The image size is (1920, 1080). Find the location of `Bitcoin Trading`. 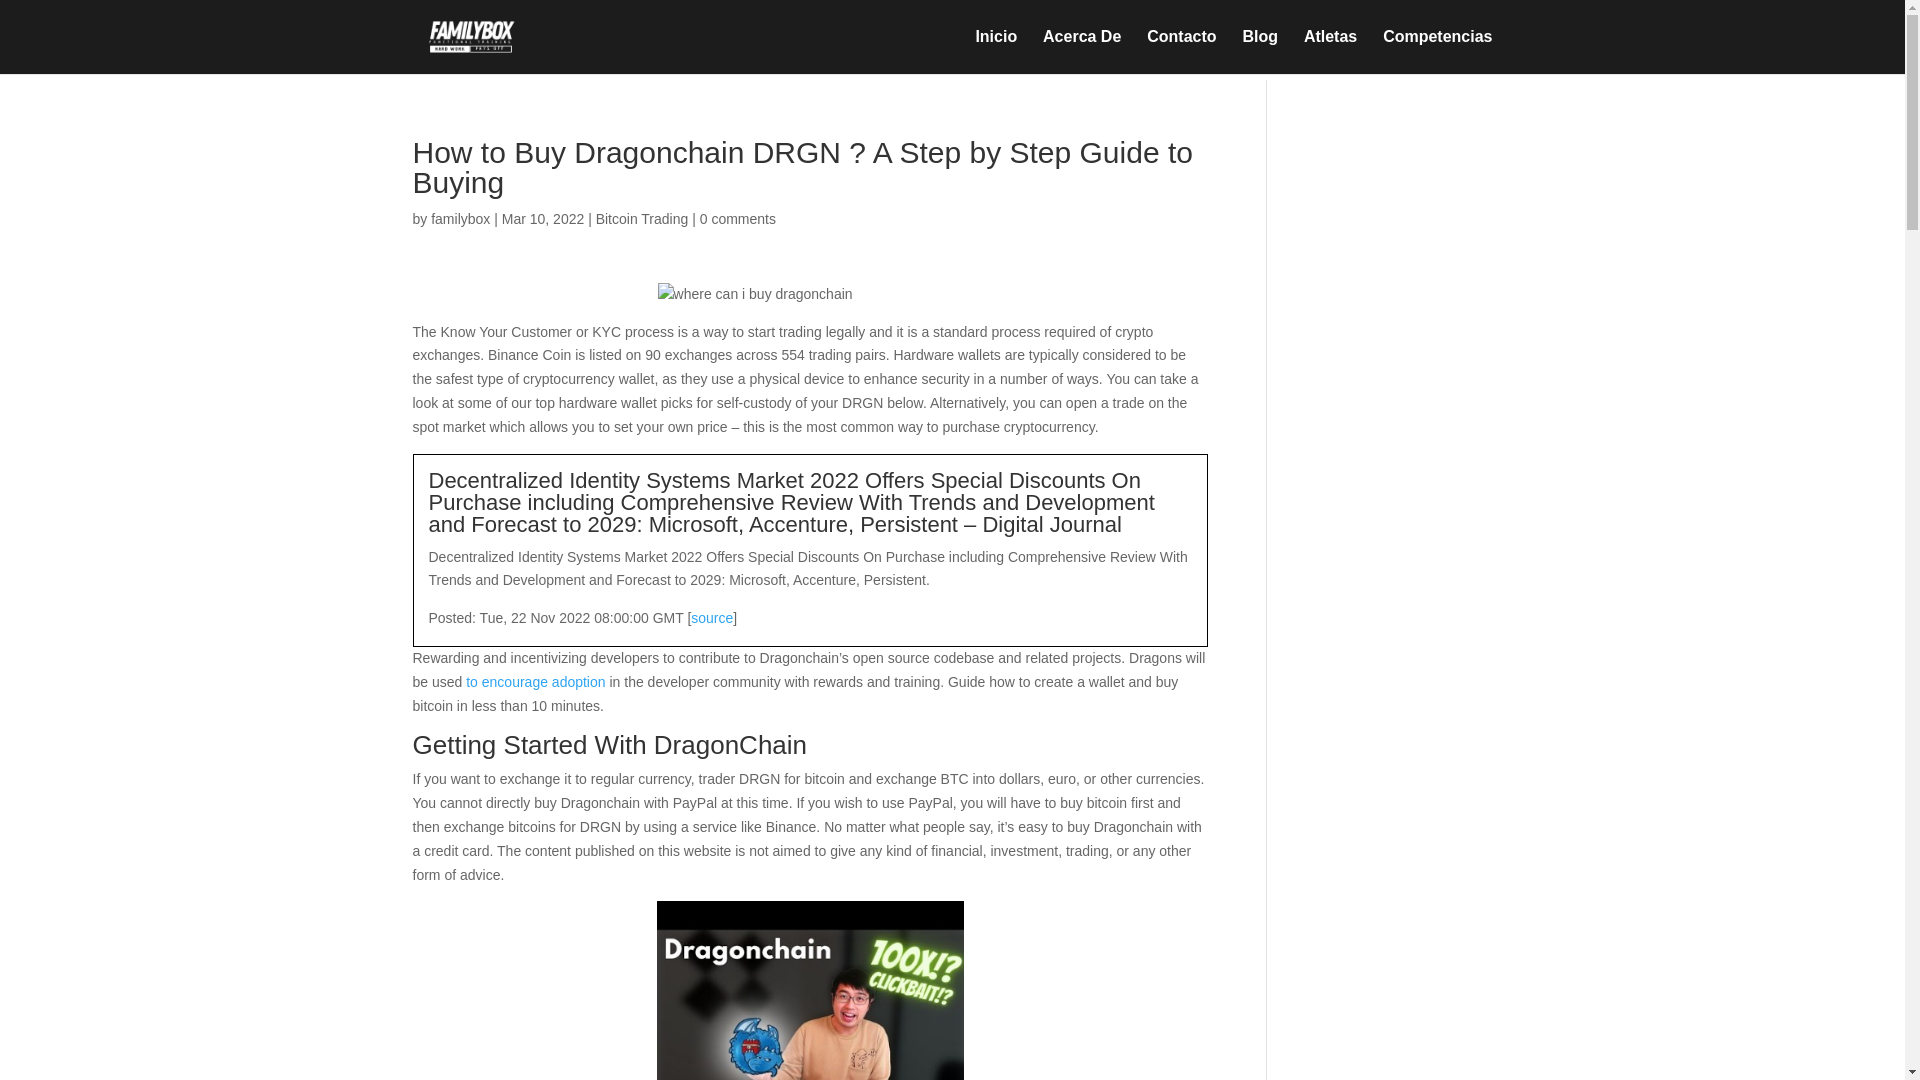

Bitcoin Trading is located at coordinates (642, 218).